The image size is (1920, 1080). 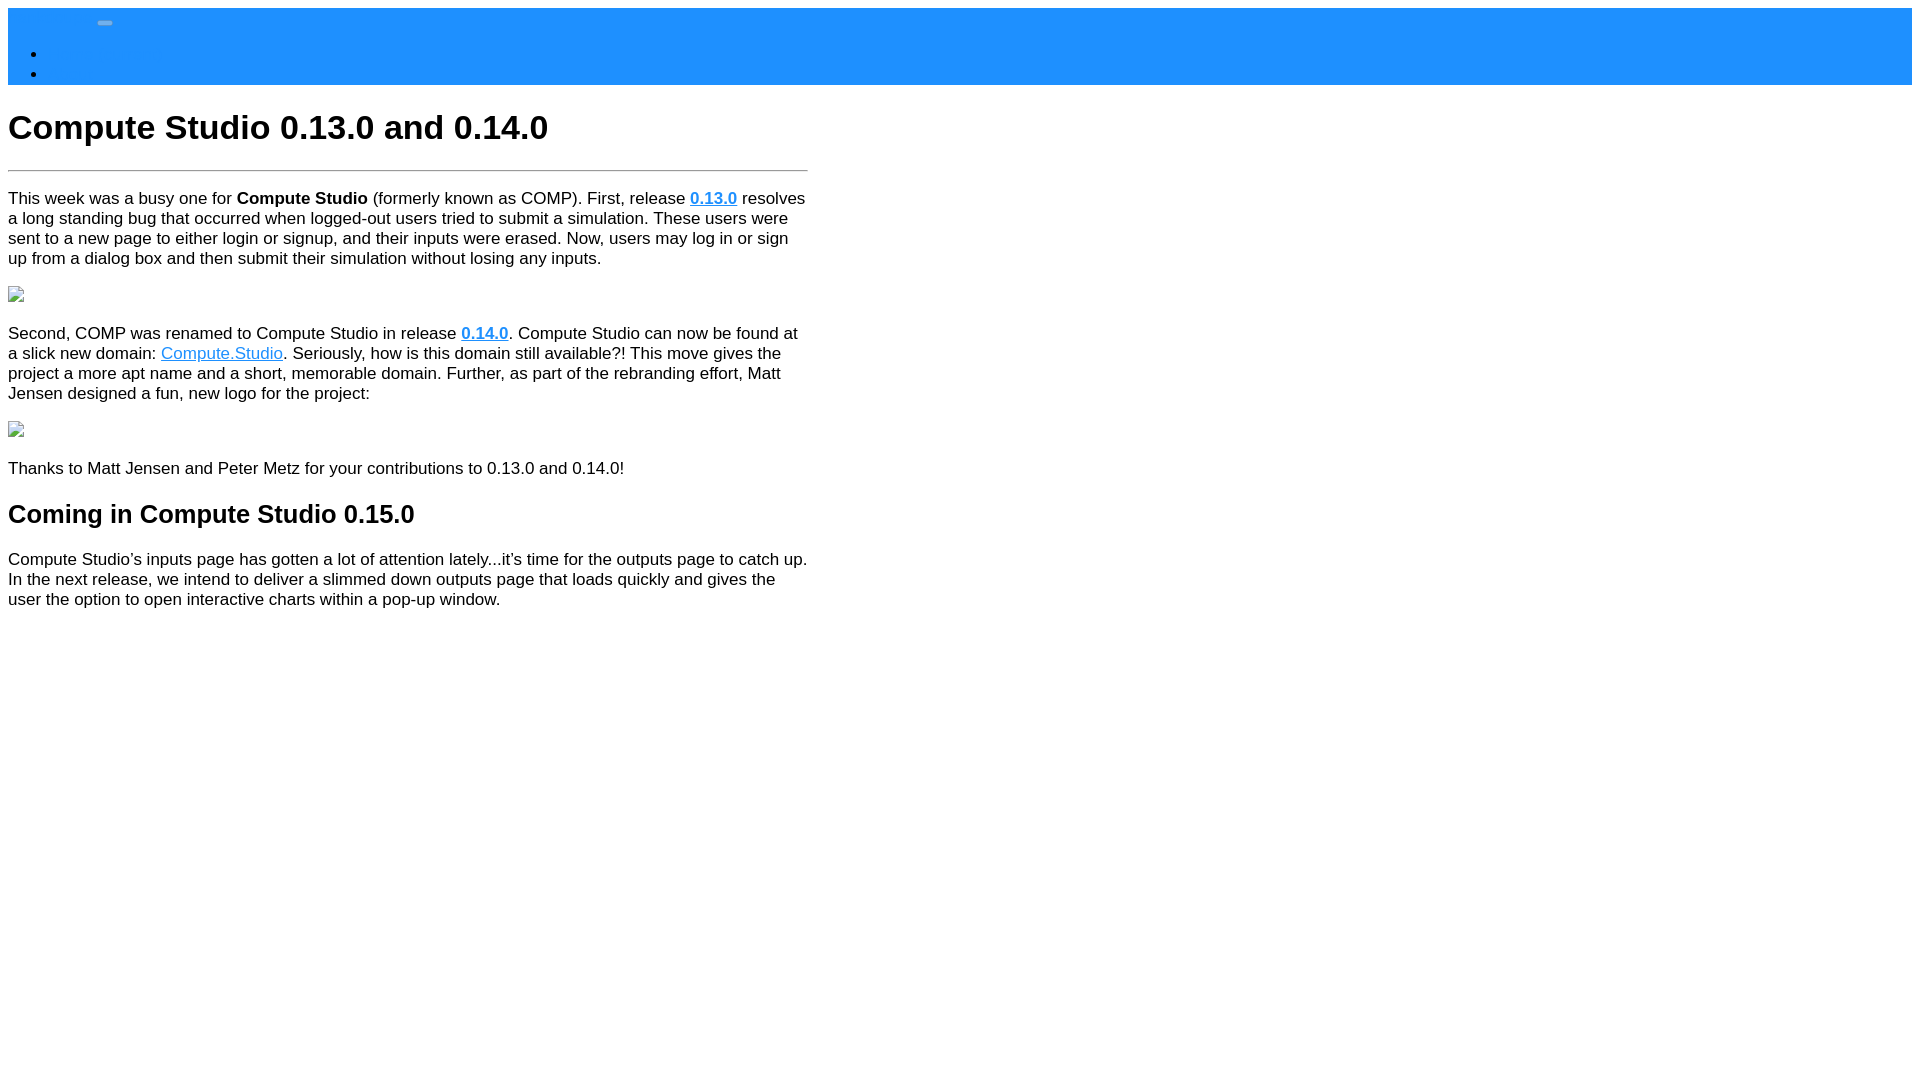 I want to click on About, so click(x=70, y=74).